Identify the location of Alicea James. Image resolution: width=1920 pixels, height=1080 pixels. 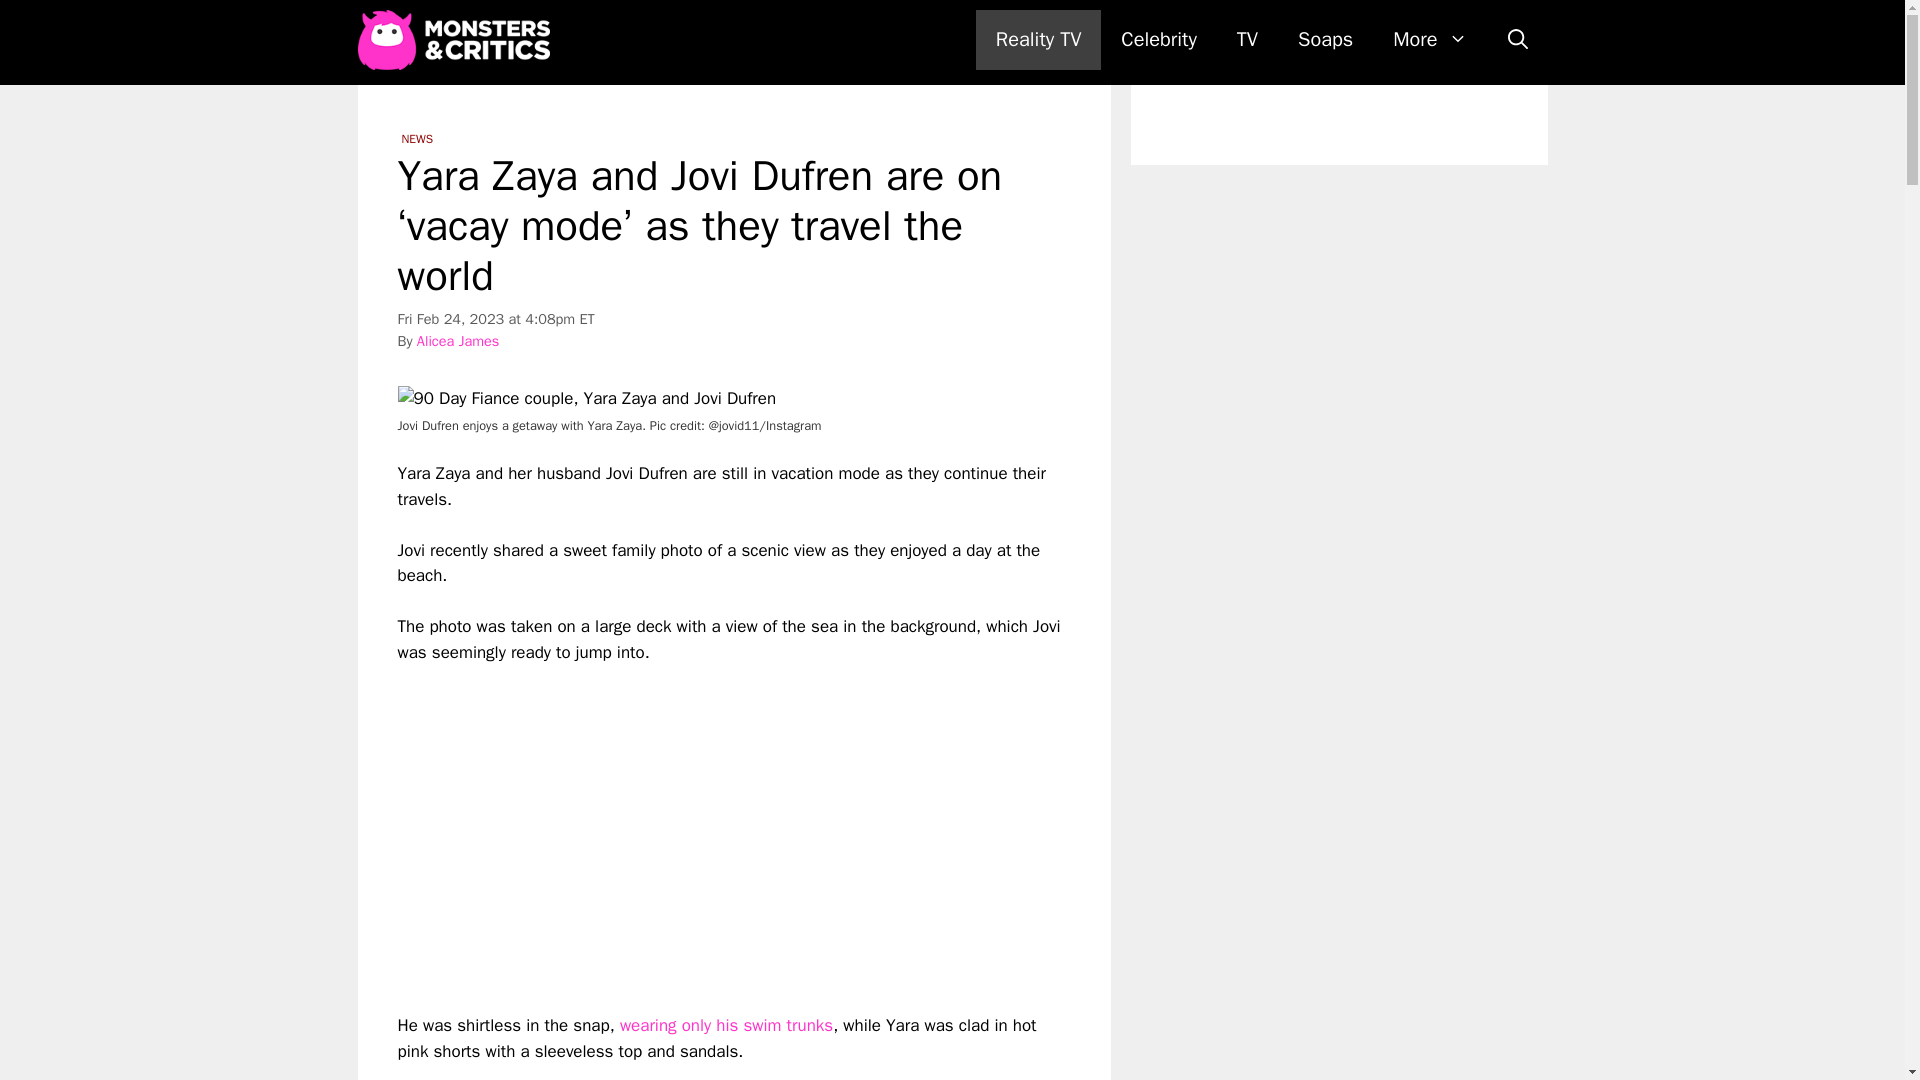
(458, 340).